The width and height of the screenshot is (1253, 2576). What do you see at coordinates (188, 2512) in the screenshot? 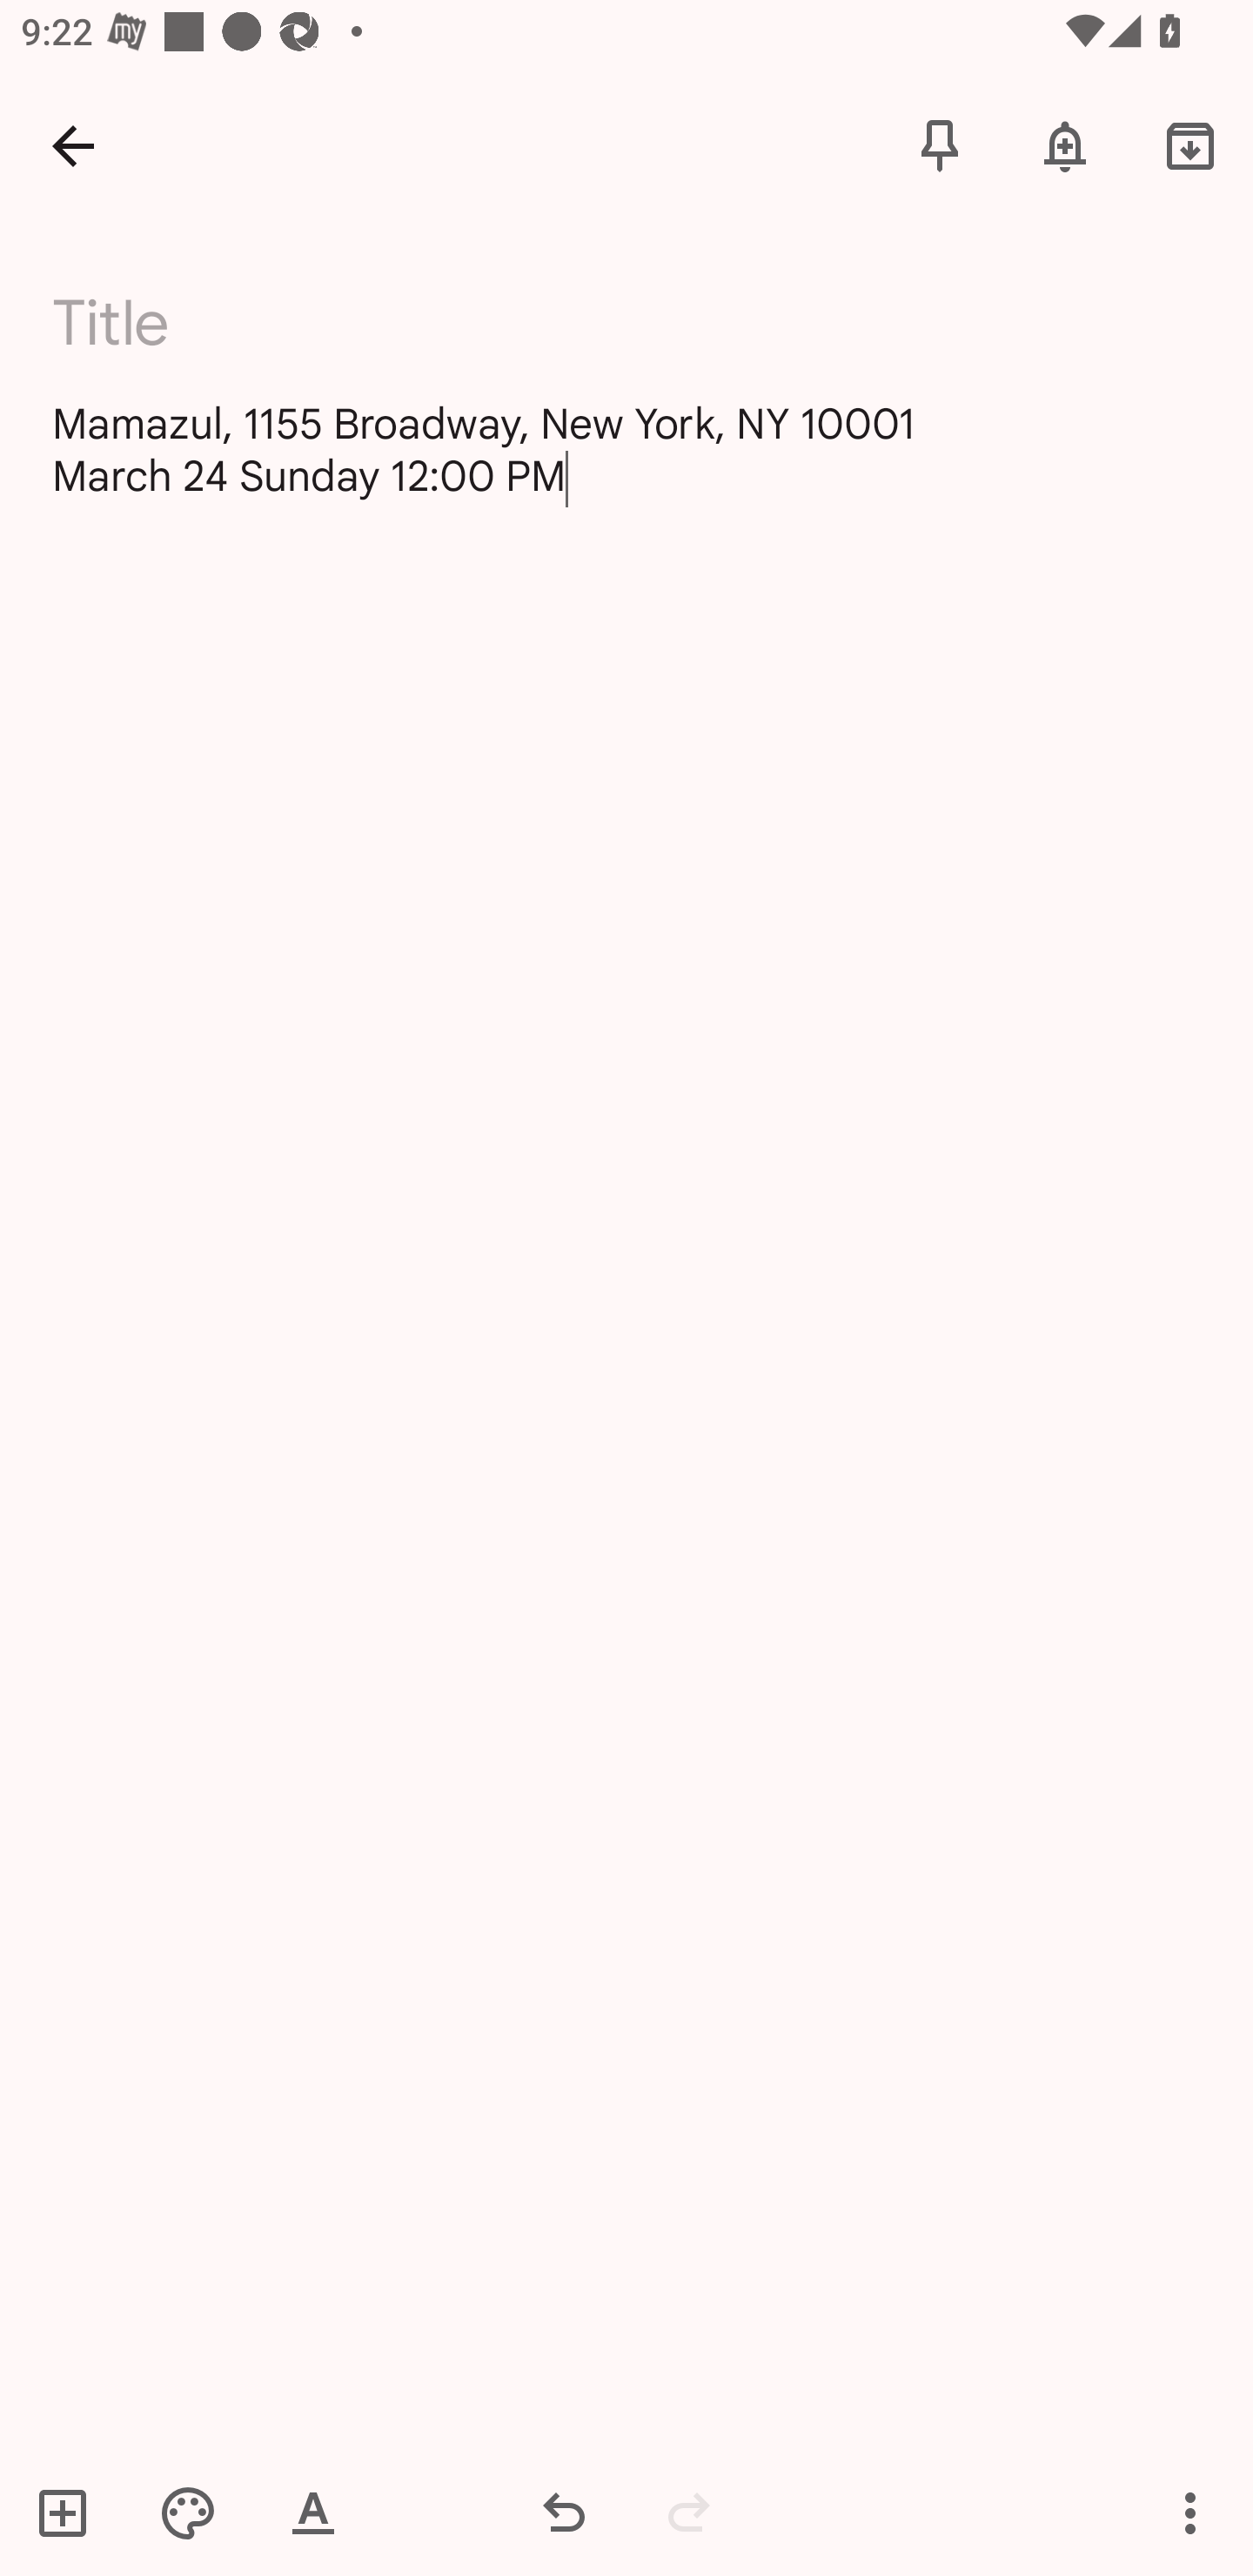
I see `Theme` at bounding box center [188, 2512].